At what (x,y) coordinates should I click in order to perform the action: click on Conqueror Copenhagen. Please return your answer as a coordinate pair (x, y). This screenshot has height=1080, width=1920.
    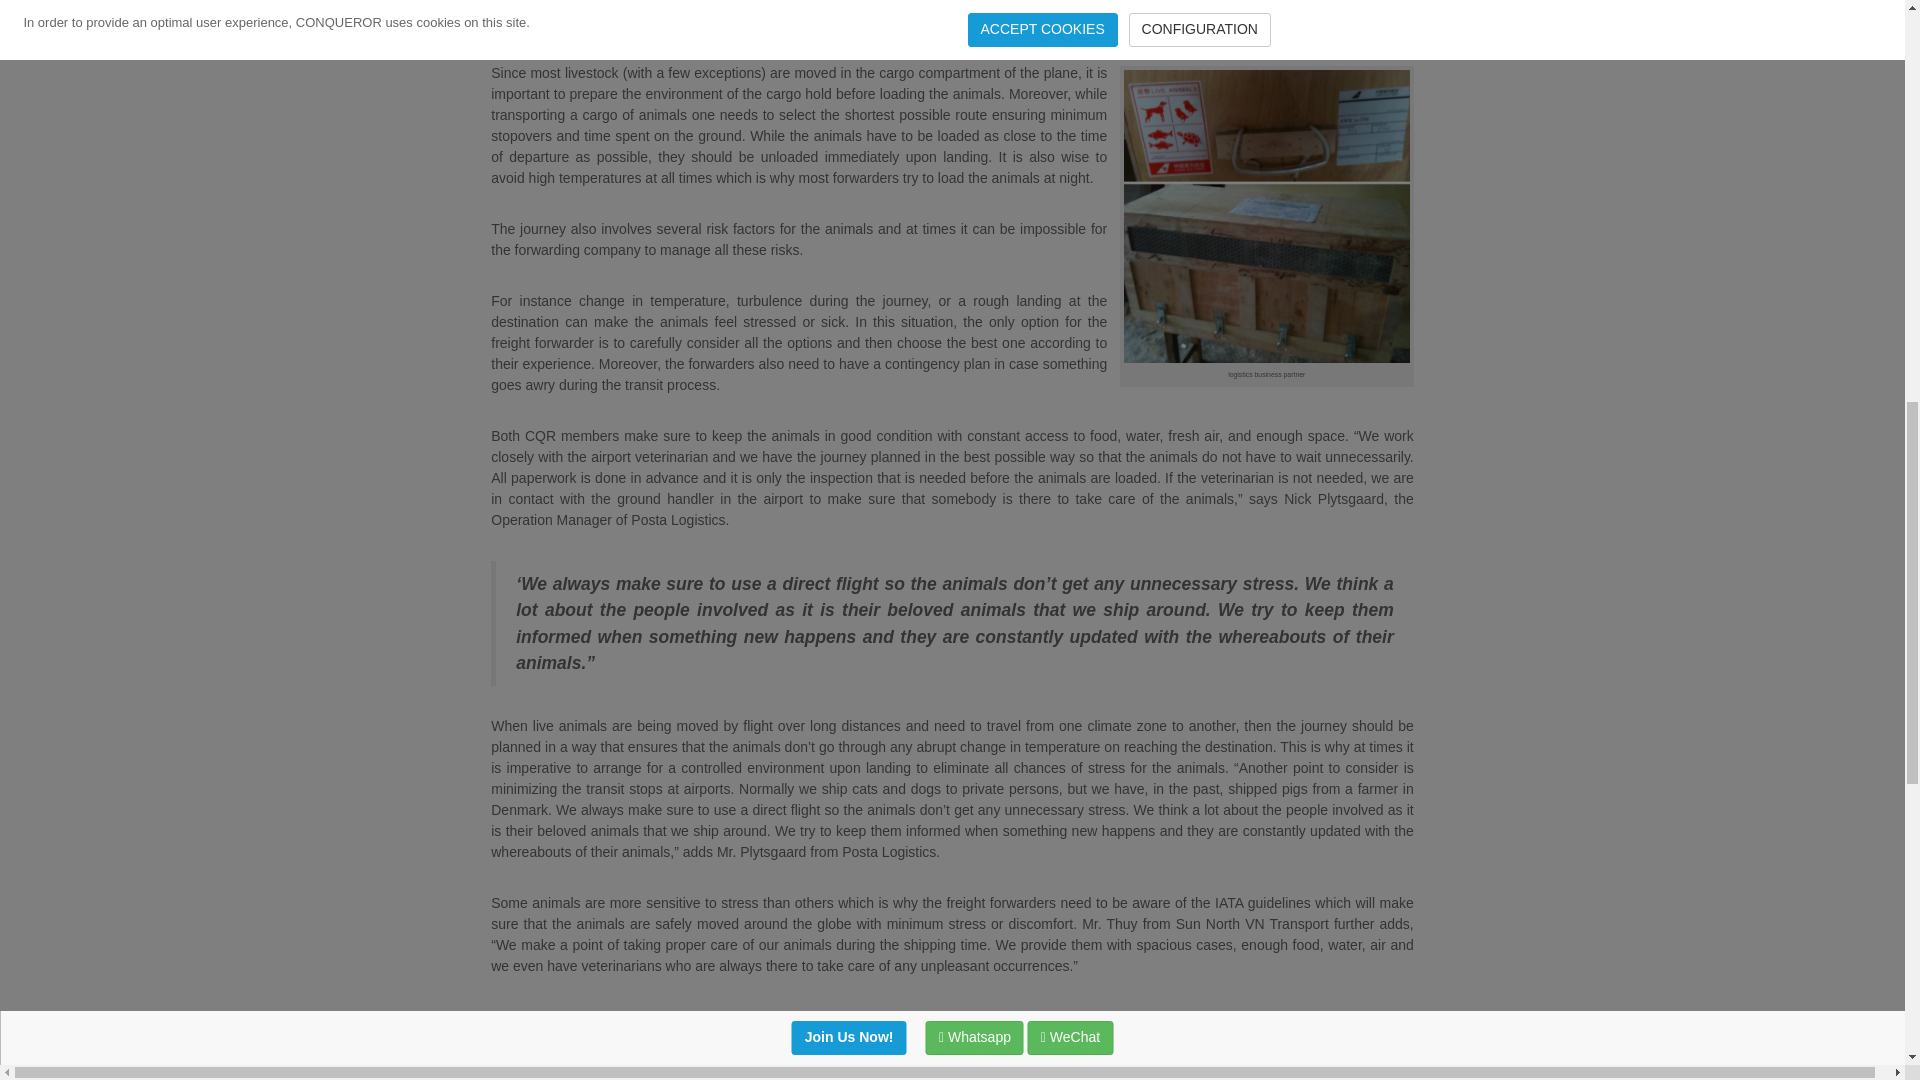
    Looking at the image, I should click on (919, 1067).